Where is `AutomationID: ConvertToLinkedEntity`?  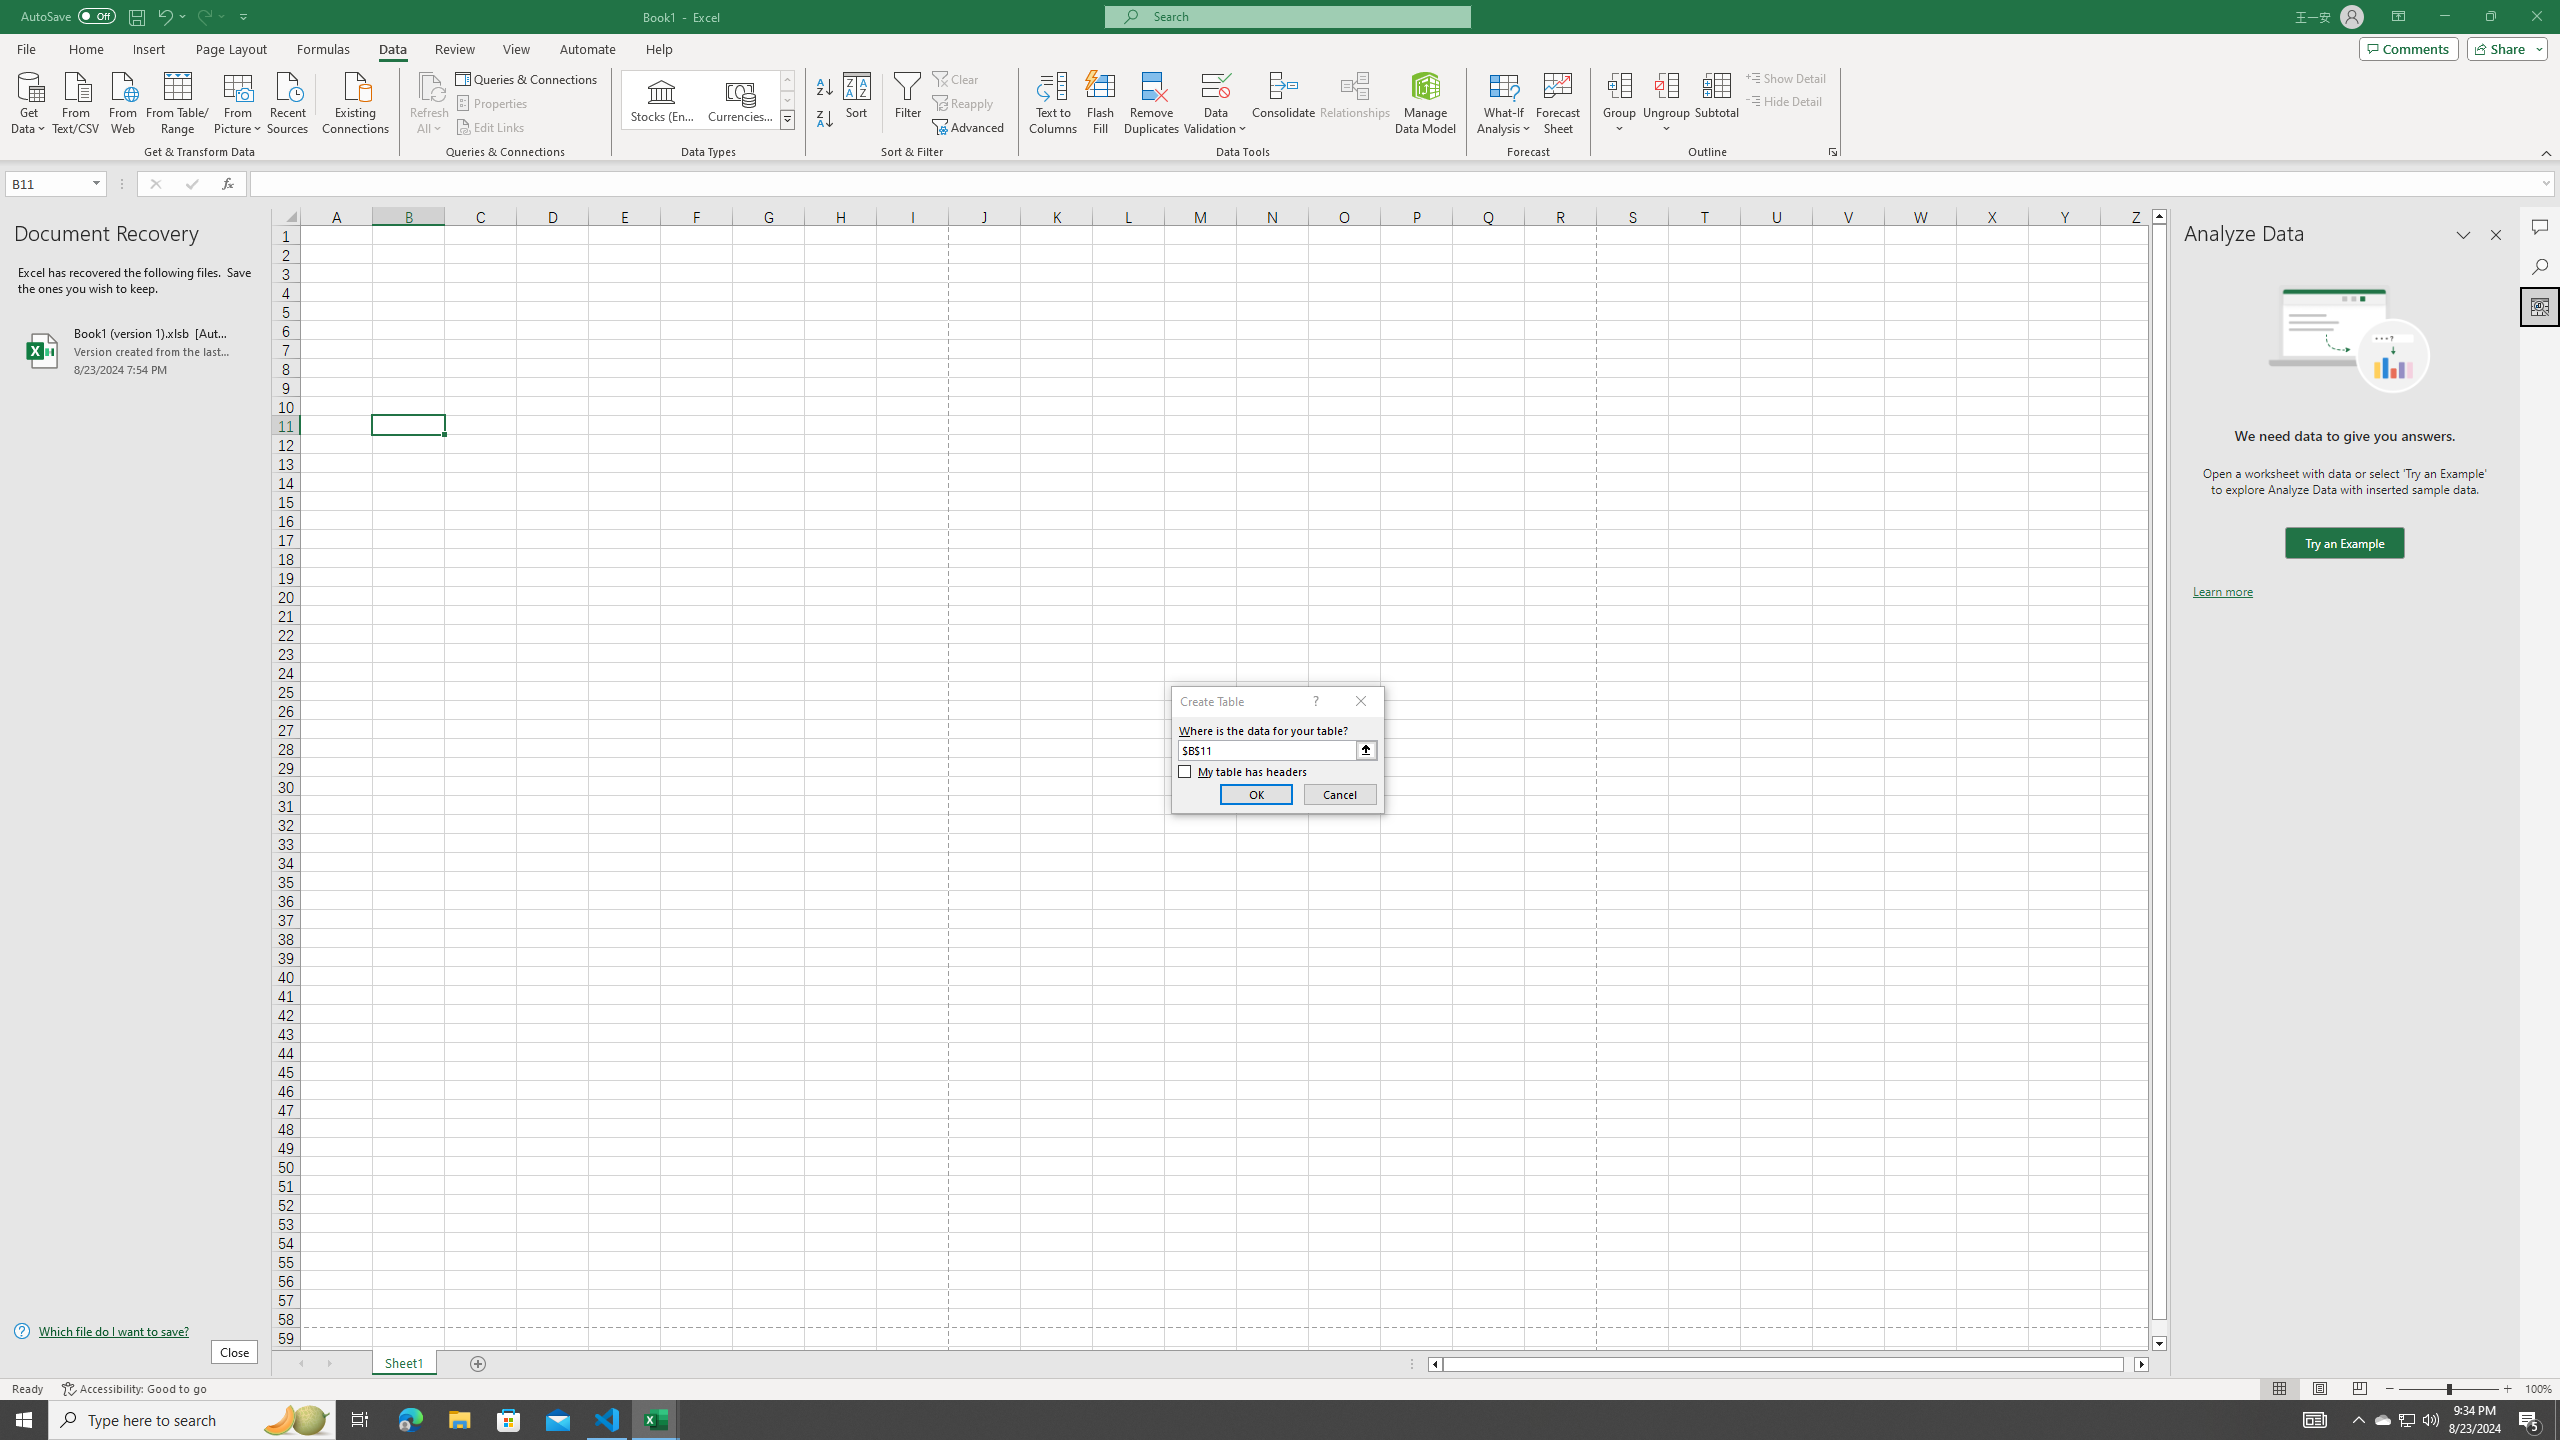 AutomationID: ConvertToLinkedEntity is located at coordinates (708, 100).